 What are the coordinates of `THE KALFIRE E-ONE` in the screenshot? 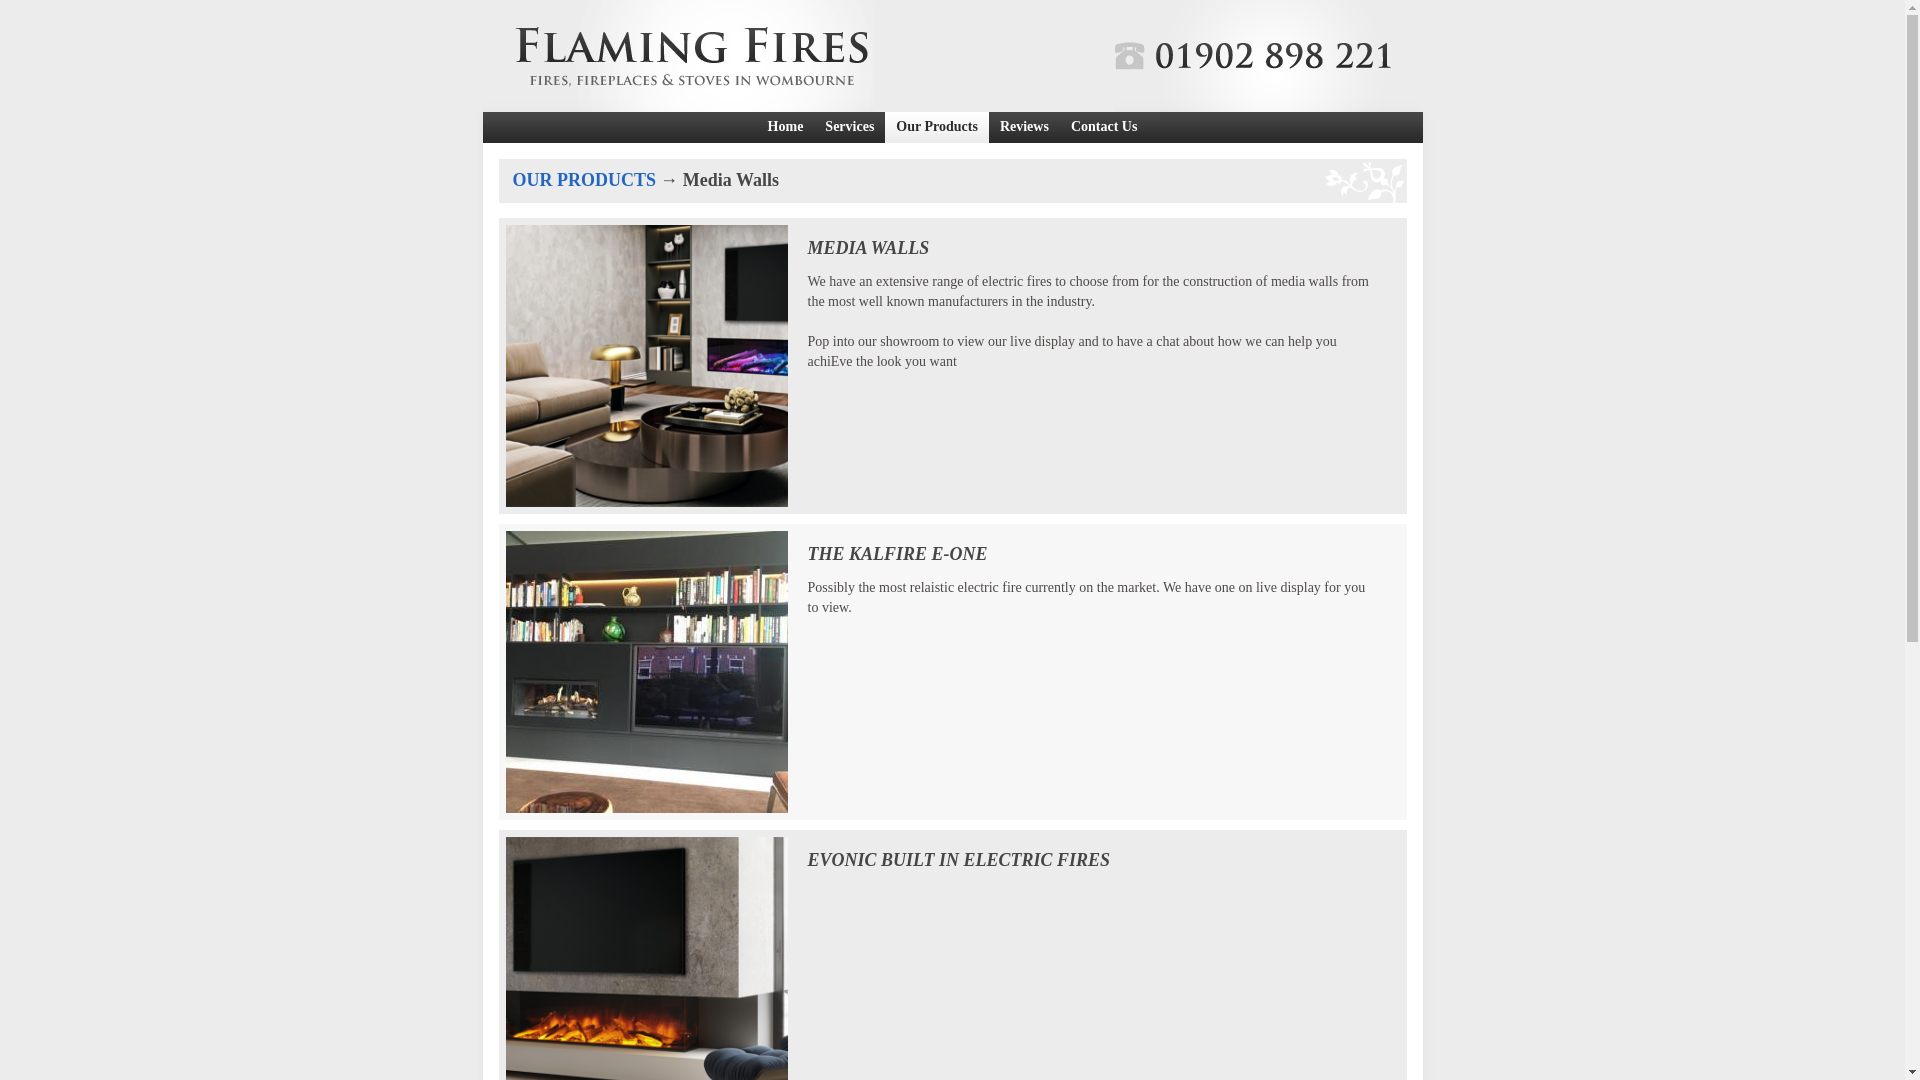 It's located at (646, 671).